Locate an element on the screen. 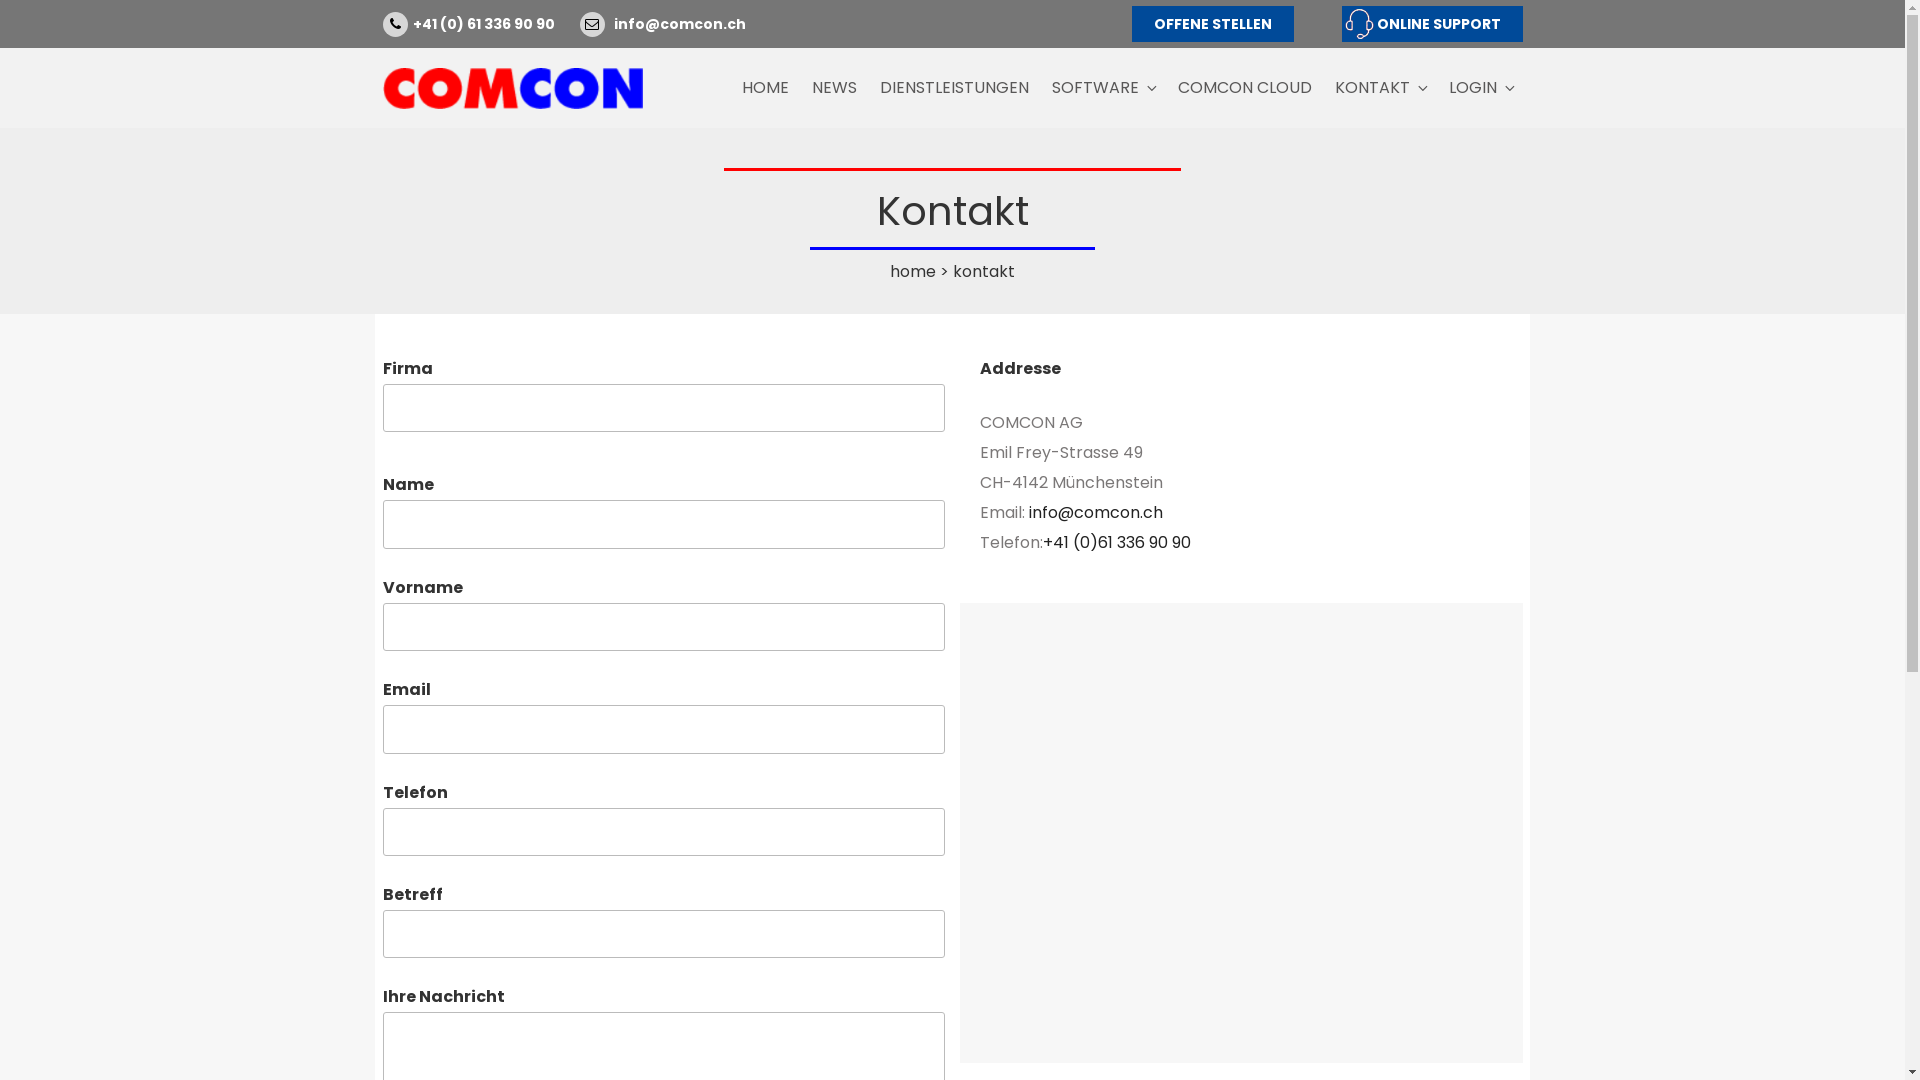 This screenshot has width=1920, height=1080. KONTAKT is located at coordinates (1381, 88).